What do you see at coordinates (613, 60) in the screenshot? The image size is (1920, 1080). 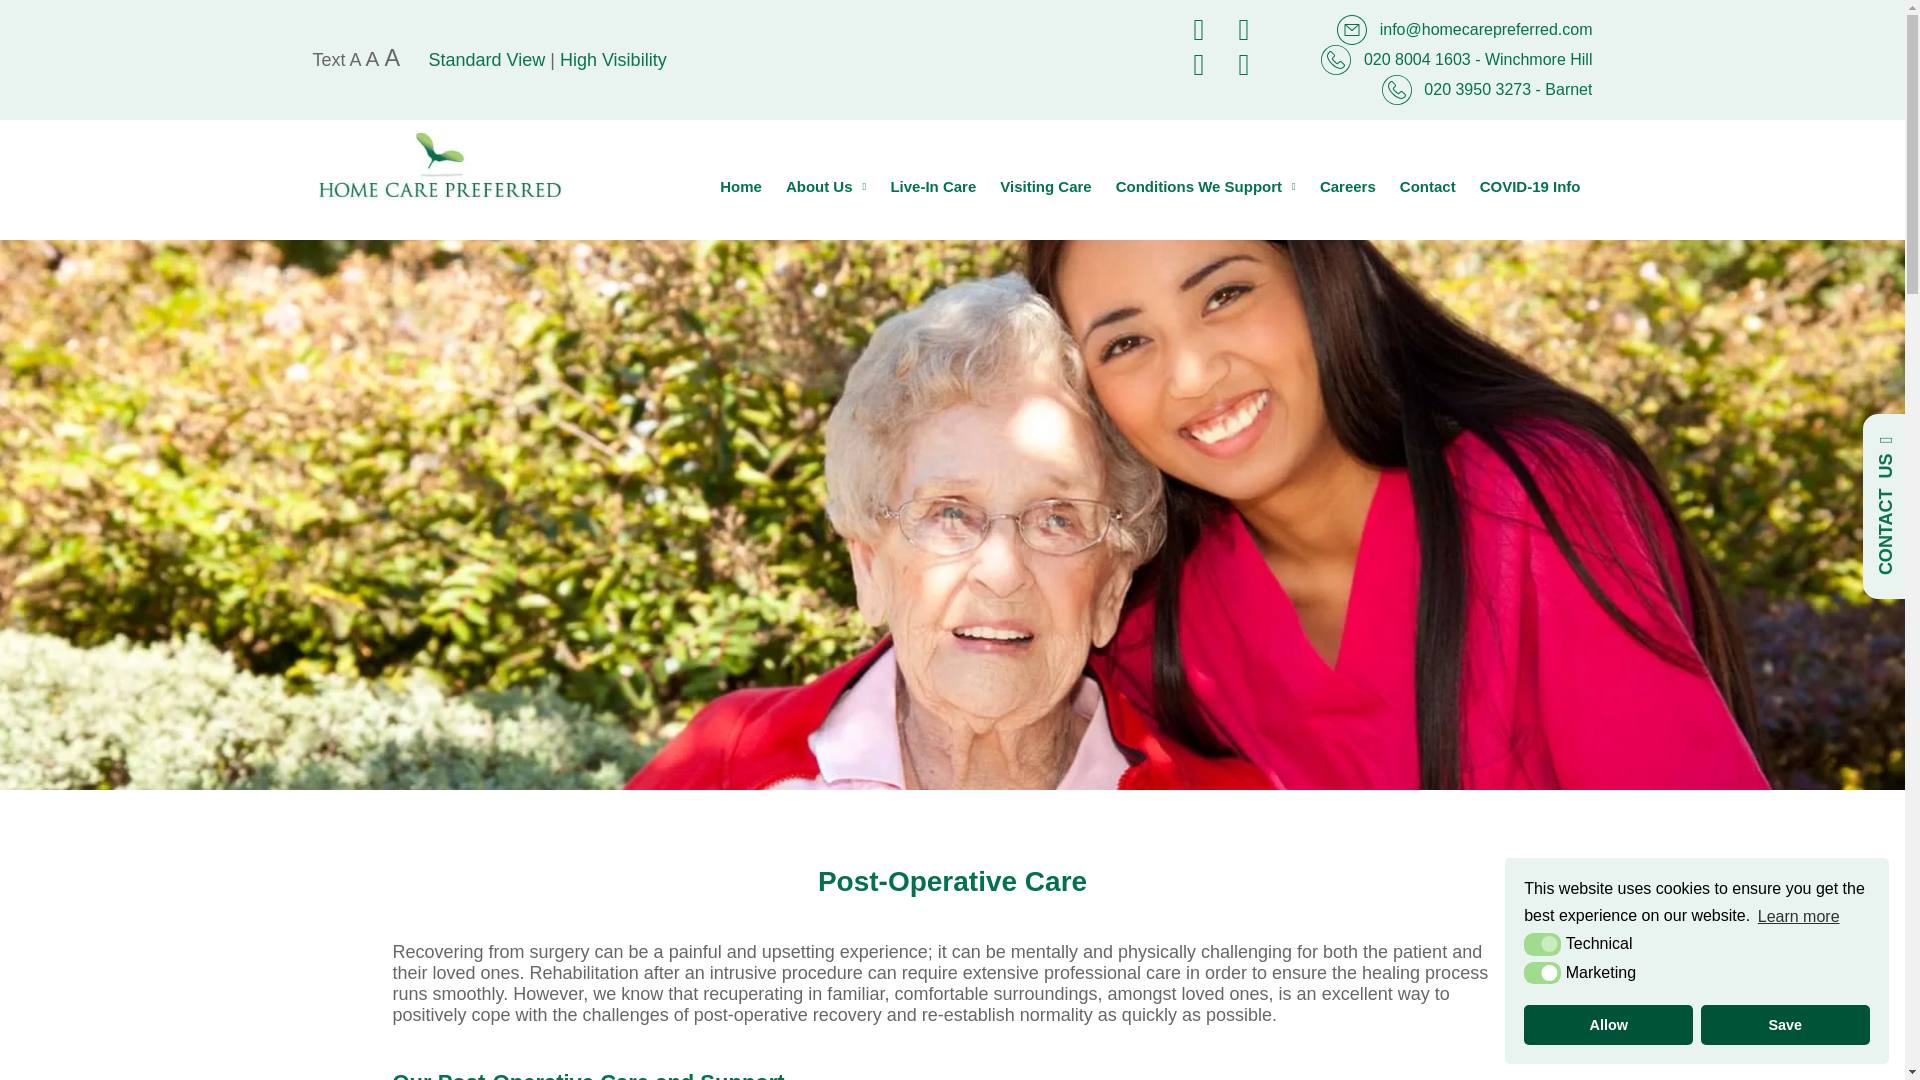 I see `High Visibility` at bounding box center [613, 60].